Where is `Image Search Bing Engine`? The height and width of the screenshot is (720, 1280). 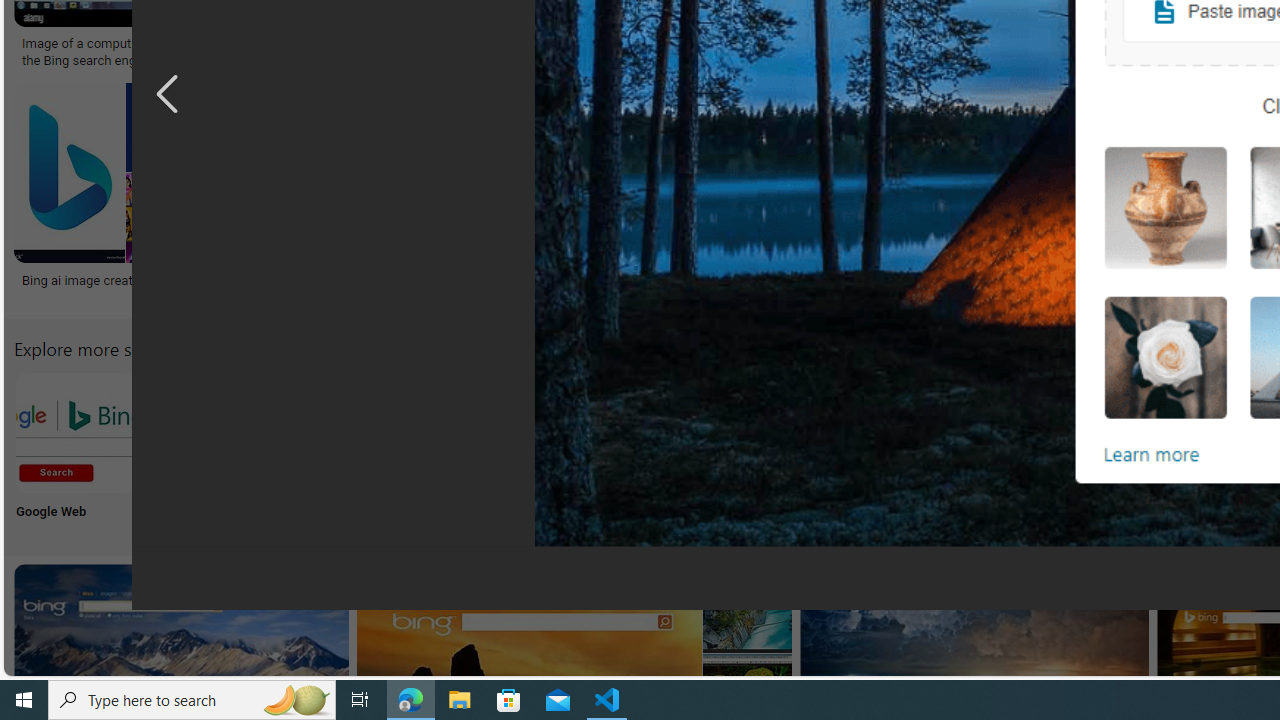
Image Search Bing Engine is located at coordinates (348, 44).